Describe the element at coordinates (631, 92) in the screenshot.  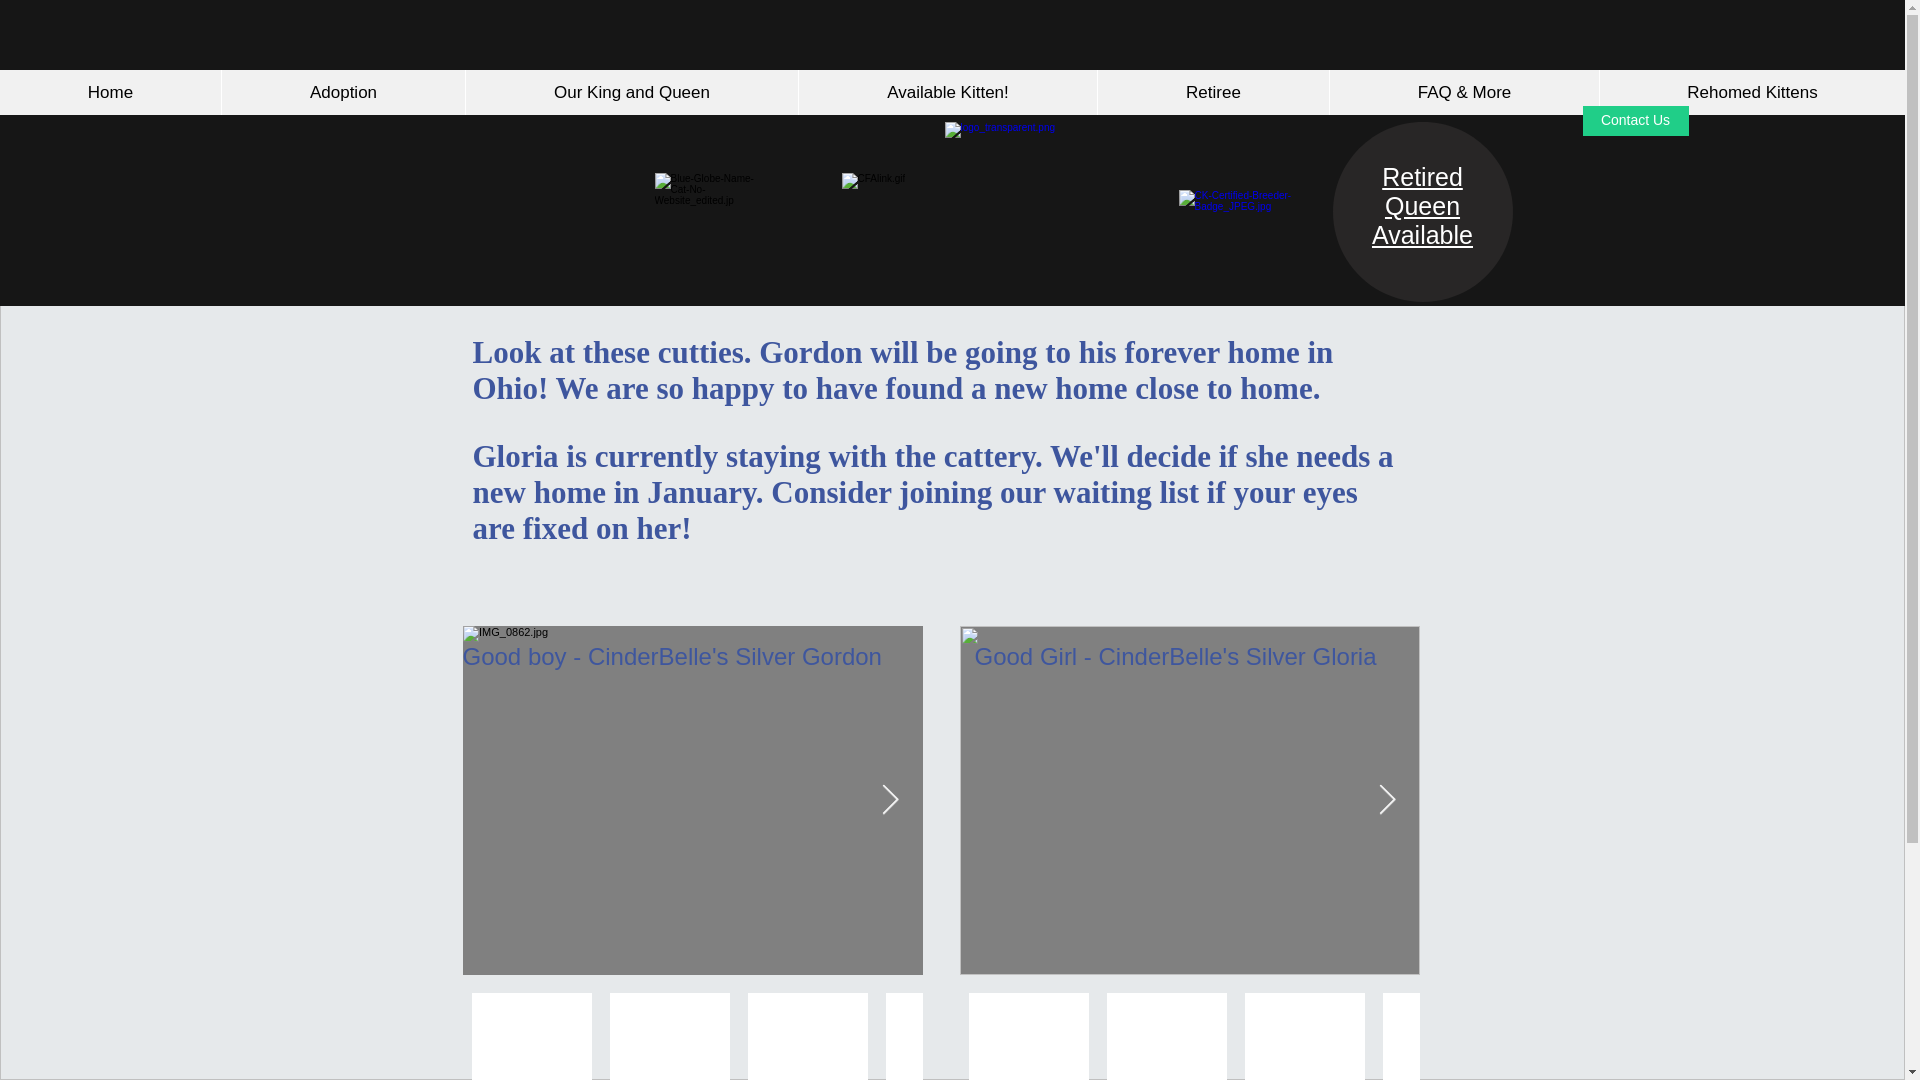
I see `Our King and Queen` at that location.